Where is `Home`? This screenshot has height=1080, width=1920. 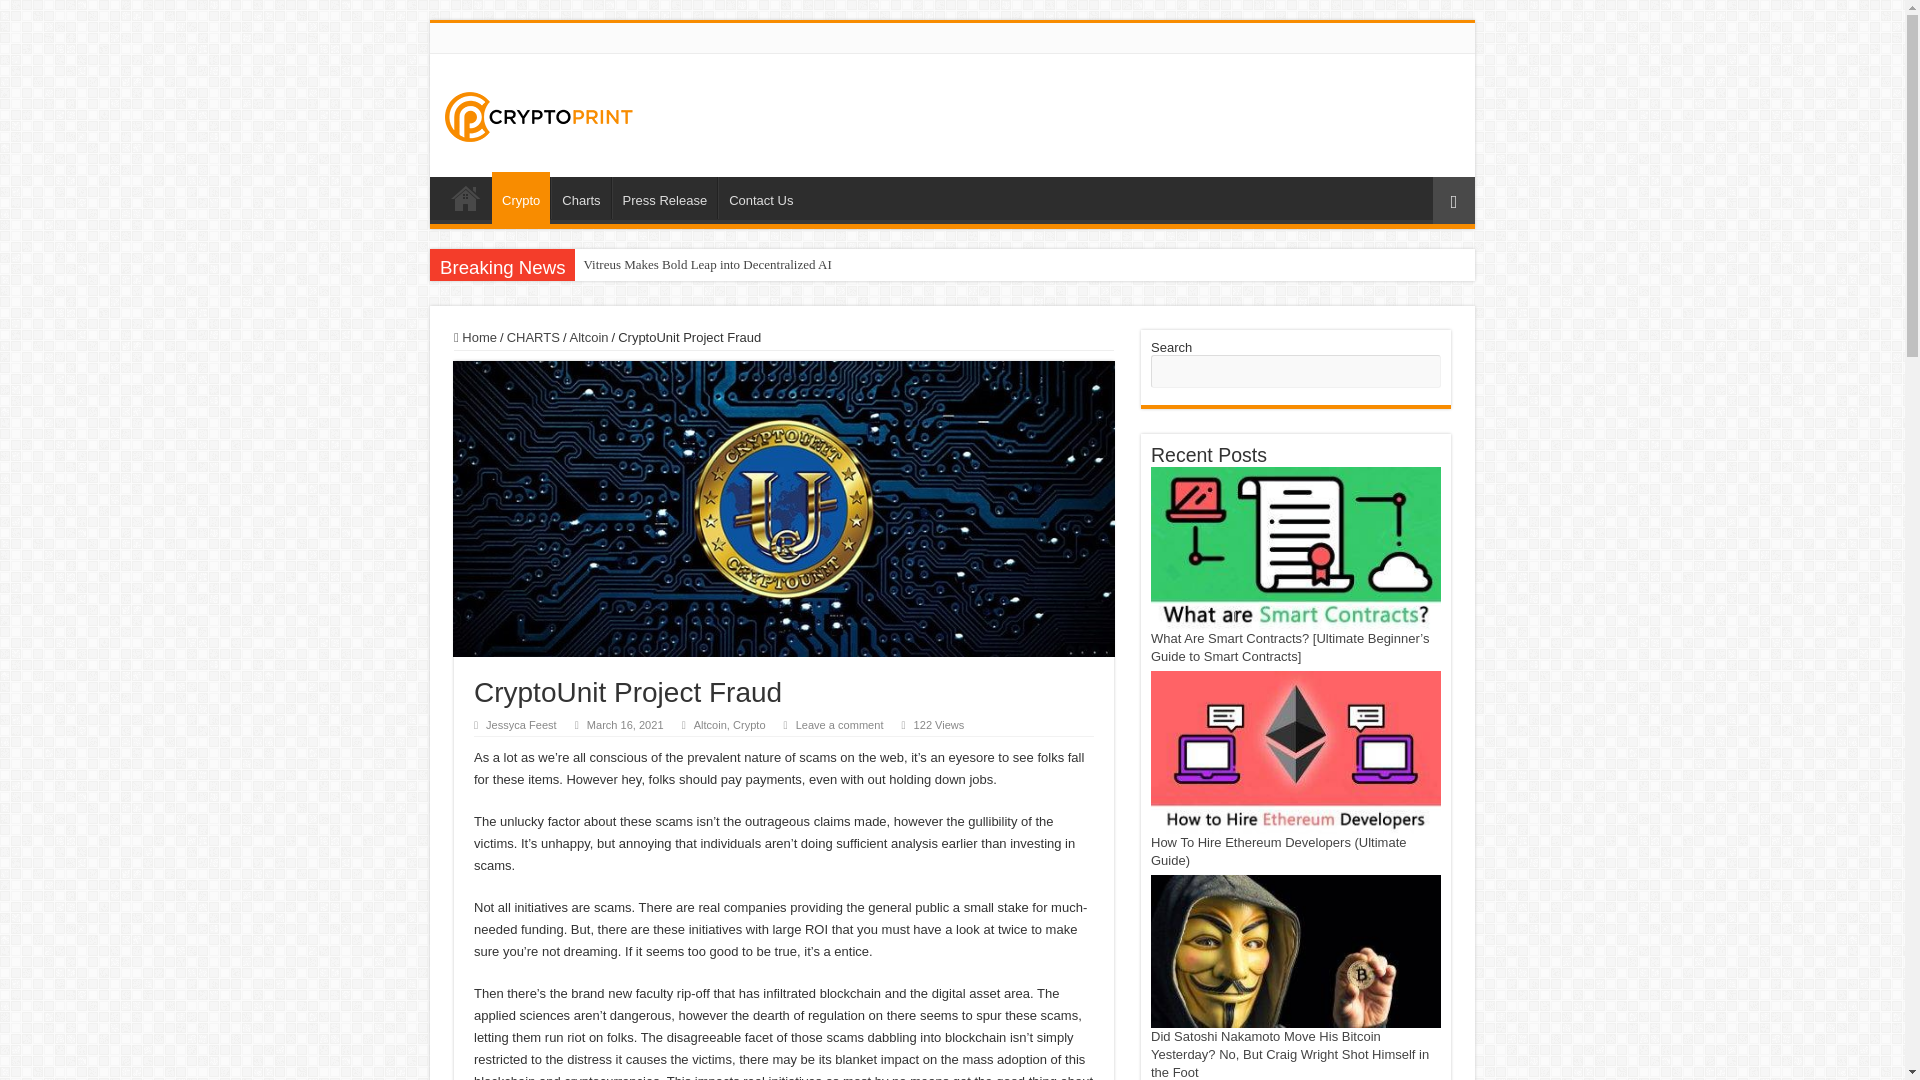
Home is located at coordinates (475, 337).